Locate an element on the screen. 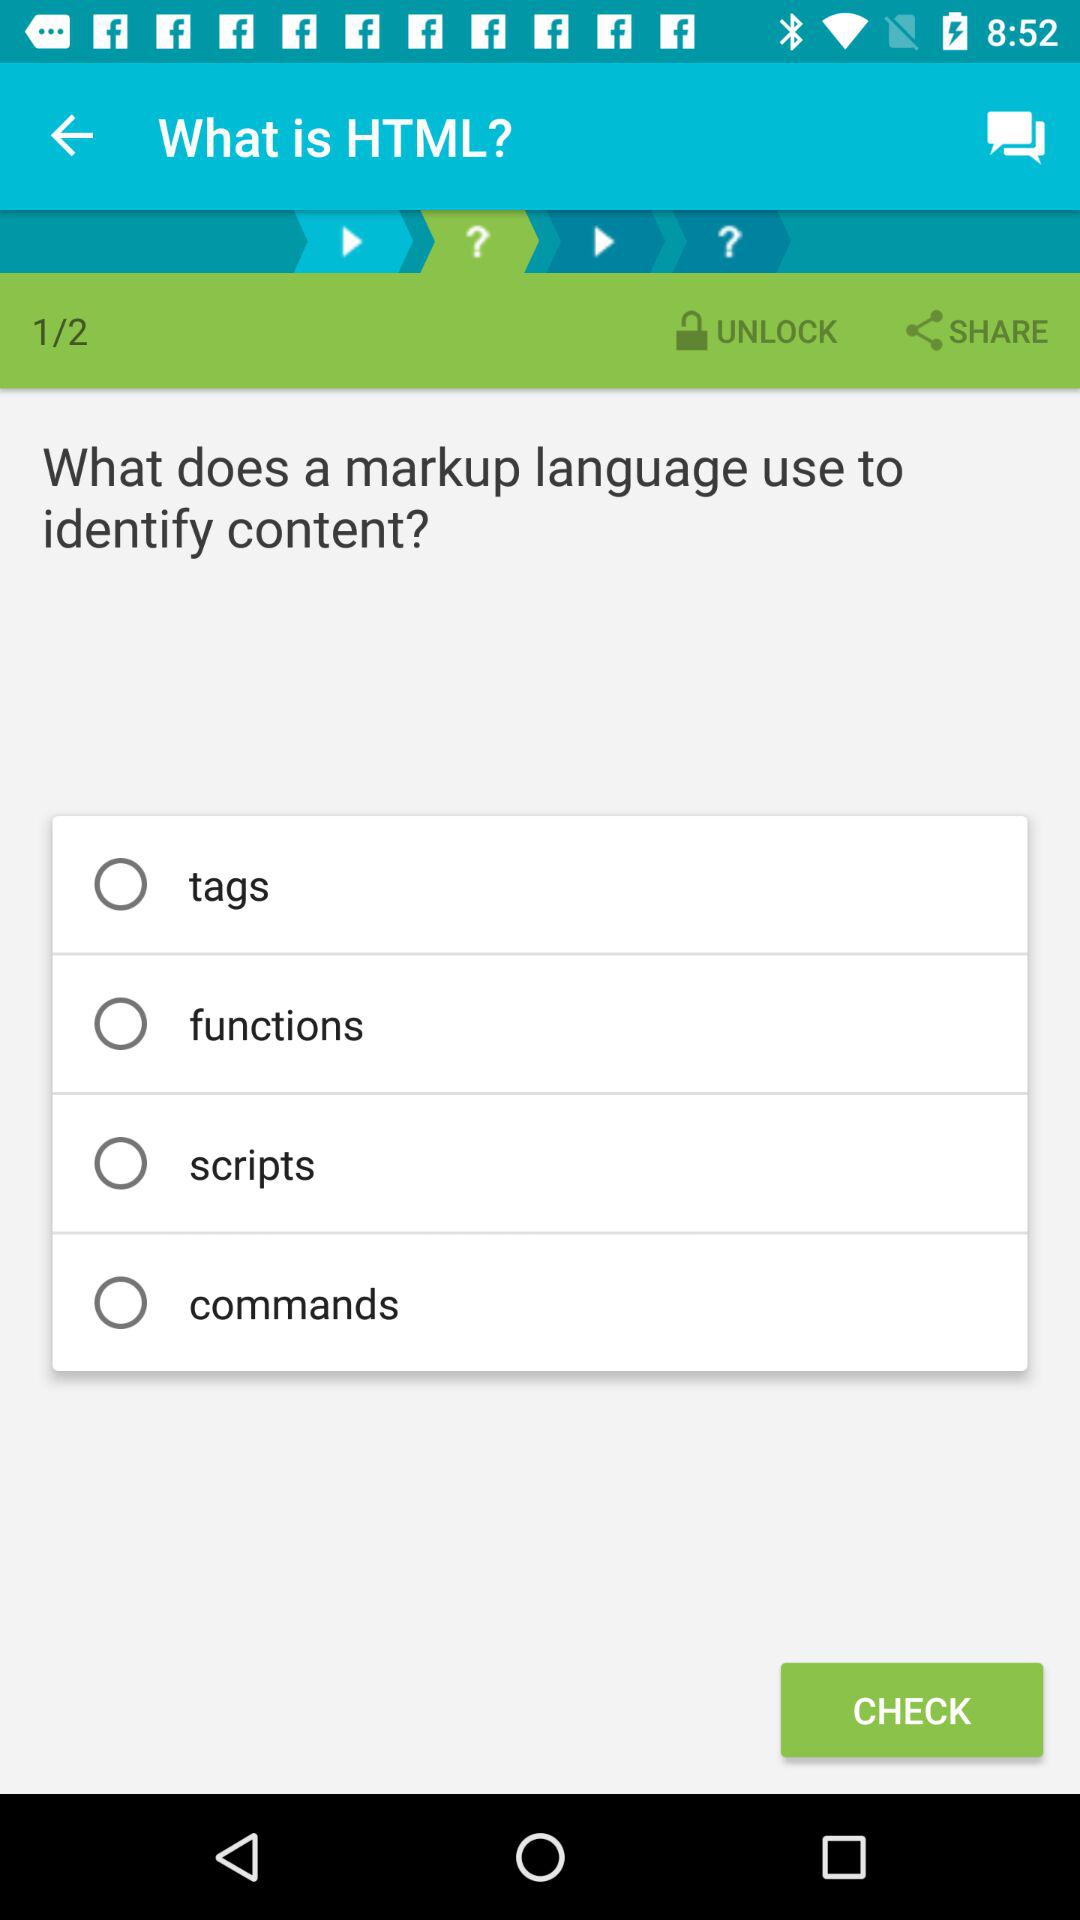 The width and height of the screenshot is (1080, 1920). flip to share item is located at coordinates (974, 330).